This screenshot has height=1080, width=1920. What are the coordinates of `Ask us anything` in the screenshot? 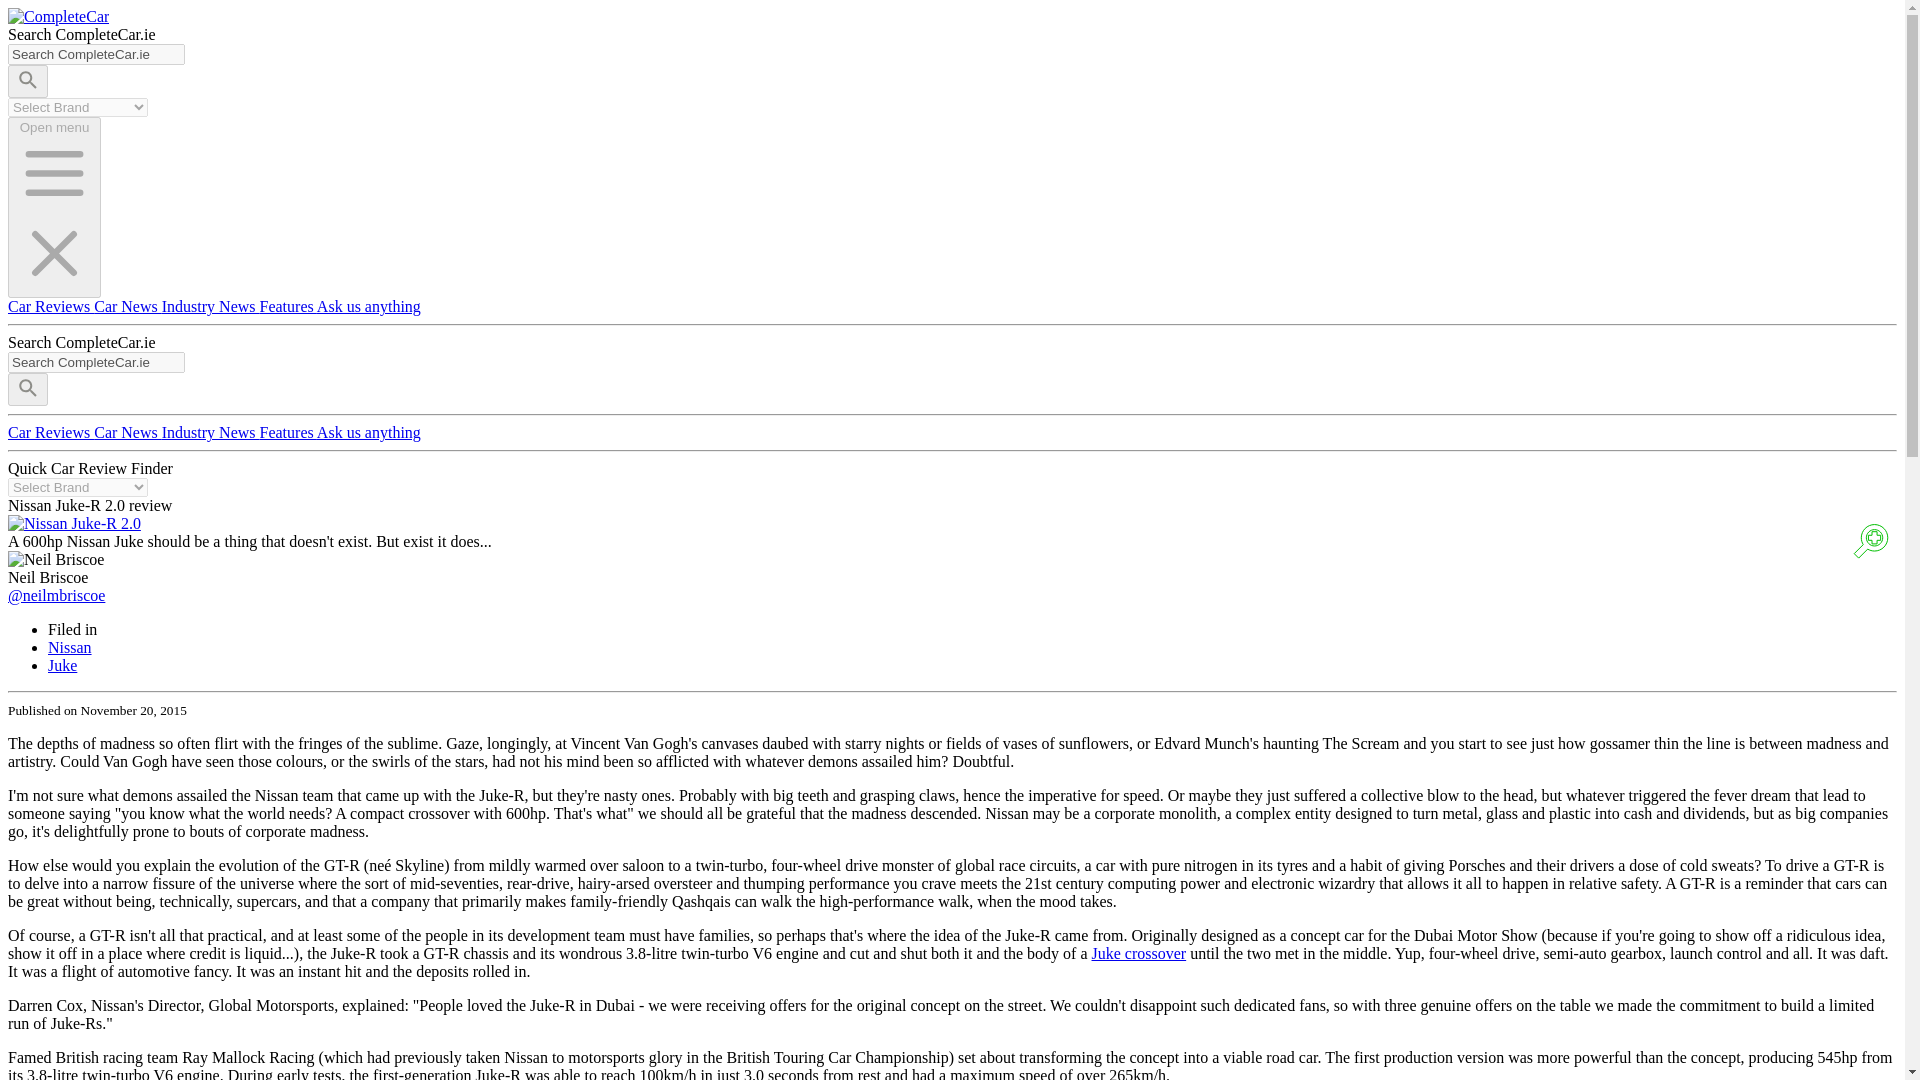 It's located at (368, 306).